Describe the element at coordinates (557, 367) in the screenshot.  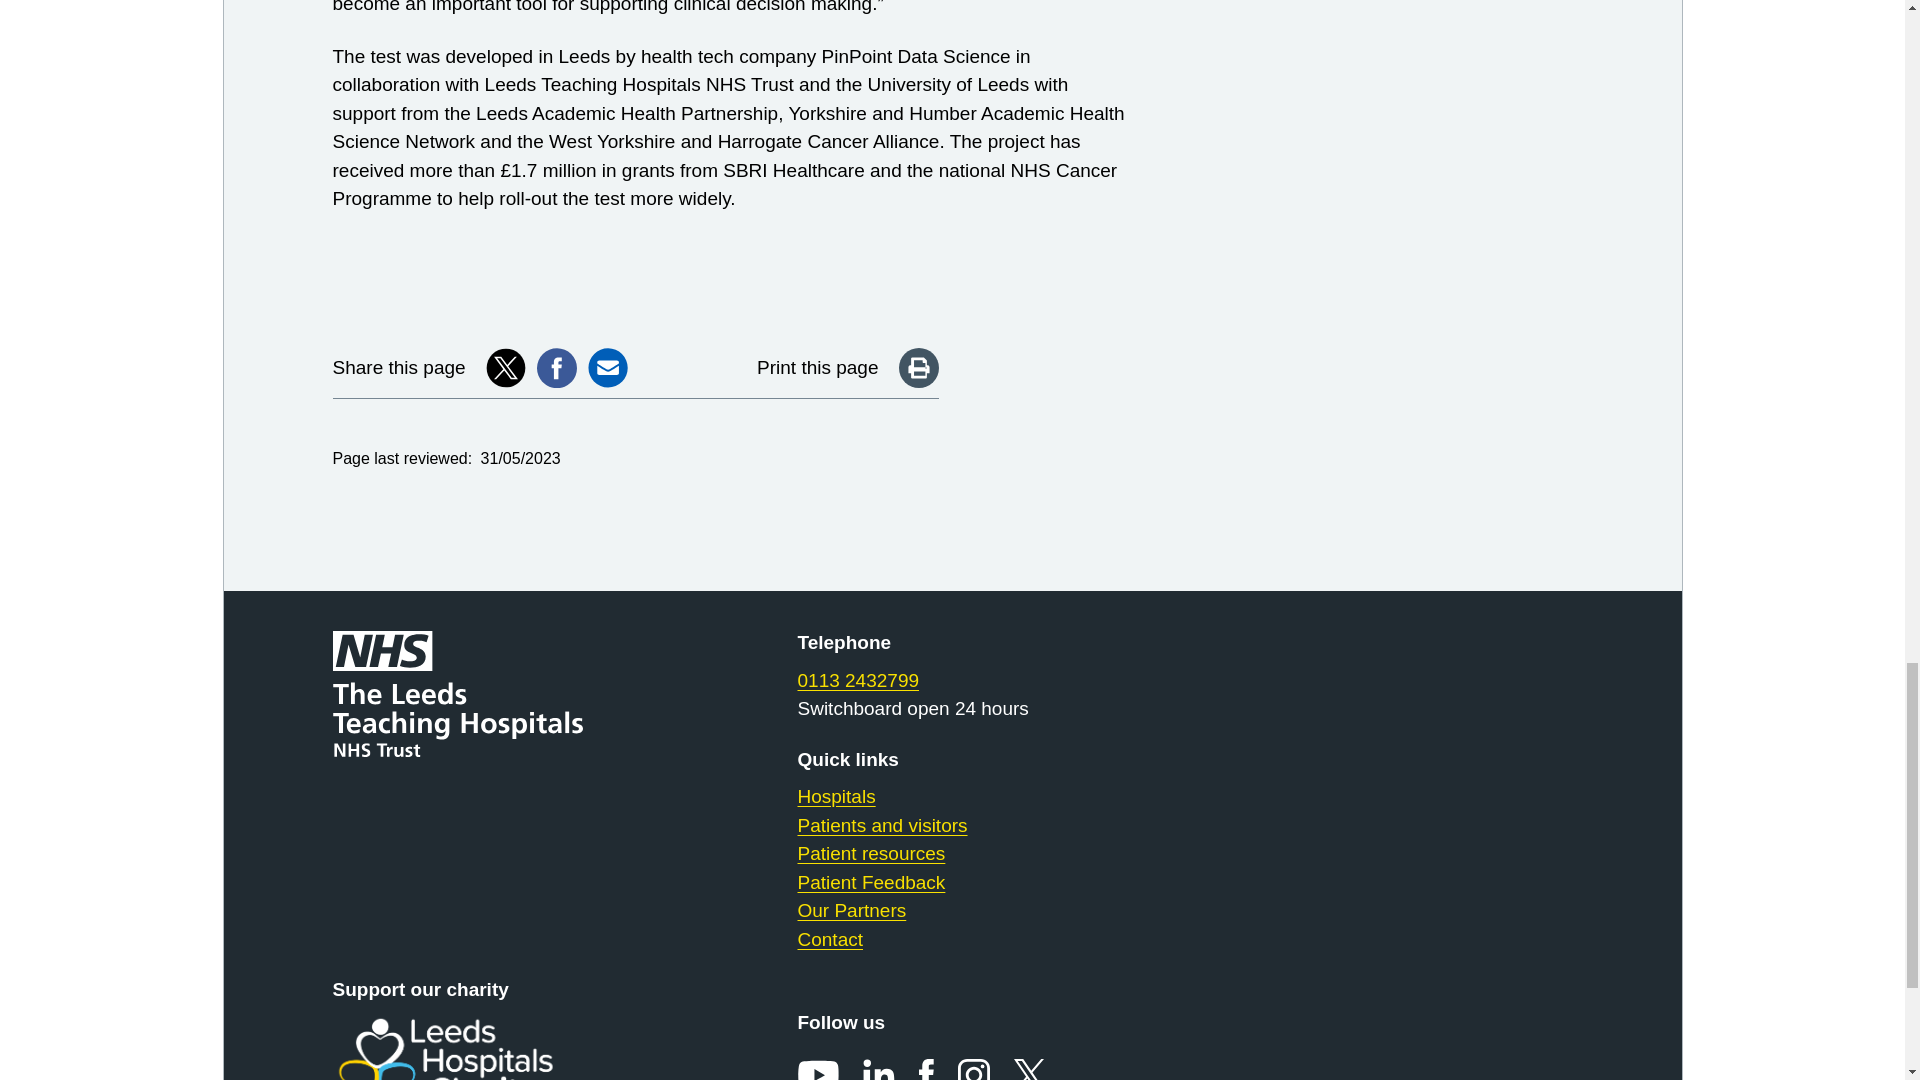
I see `Share on Facebook` at that location.